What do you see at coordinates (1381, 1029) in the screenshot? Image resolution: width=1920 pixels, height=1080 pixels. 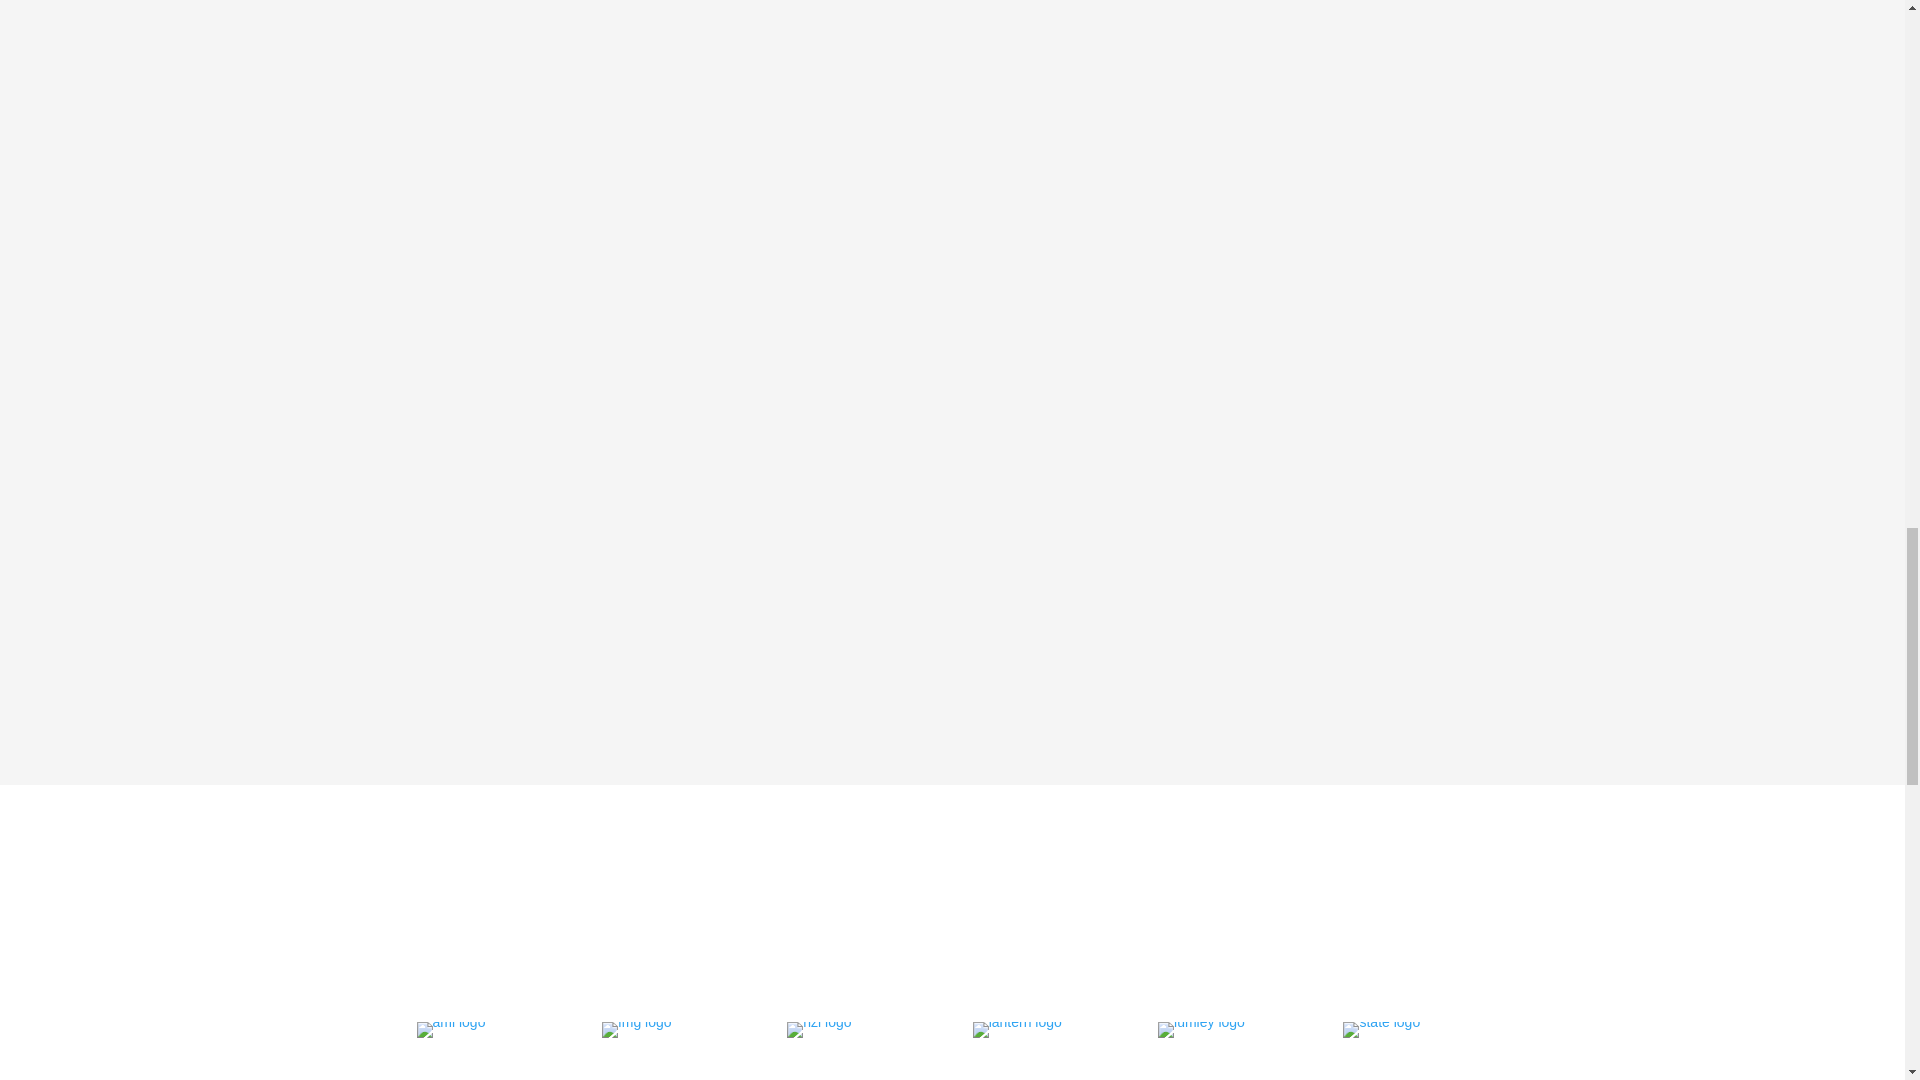 I see `state logo` at bounding box center [1381, 1029].